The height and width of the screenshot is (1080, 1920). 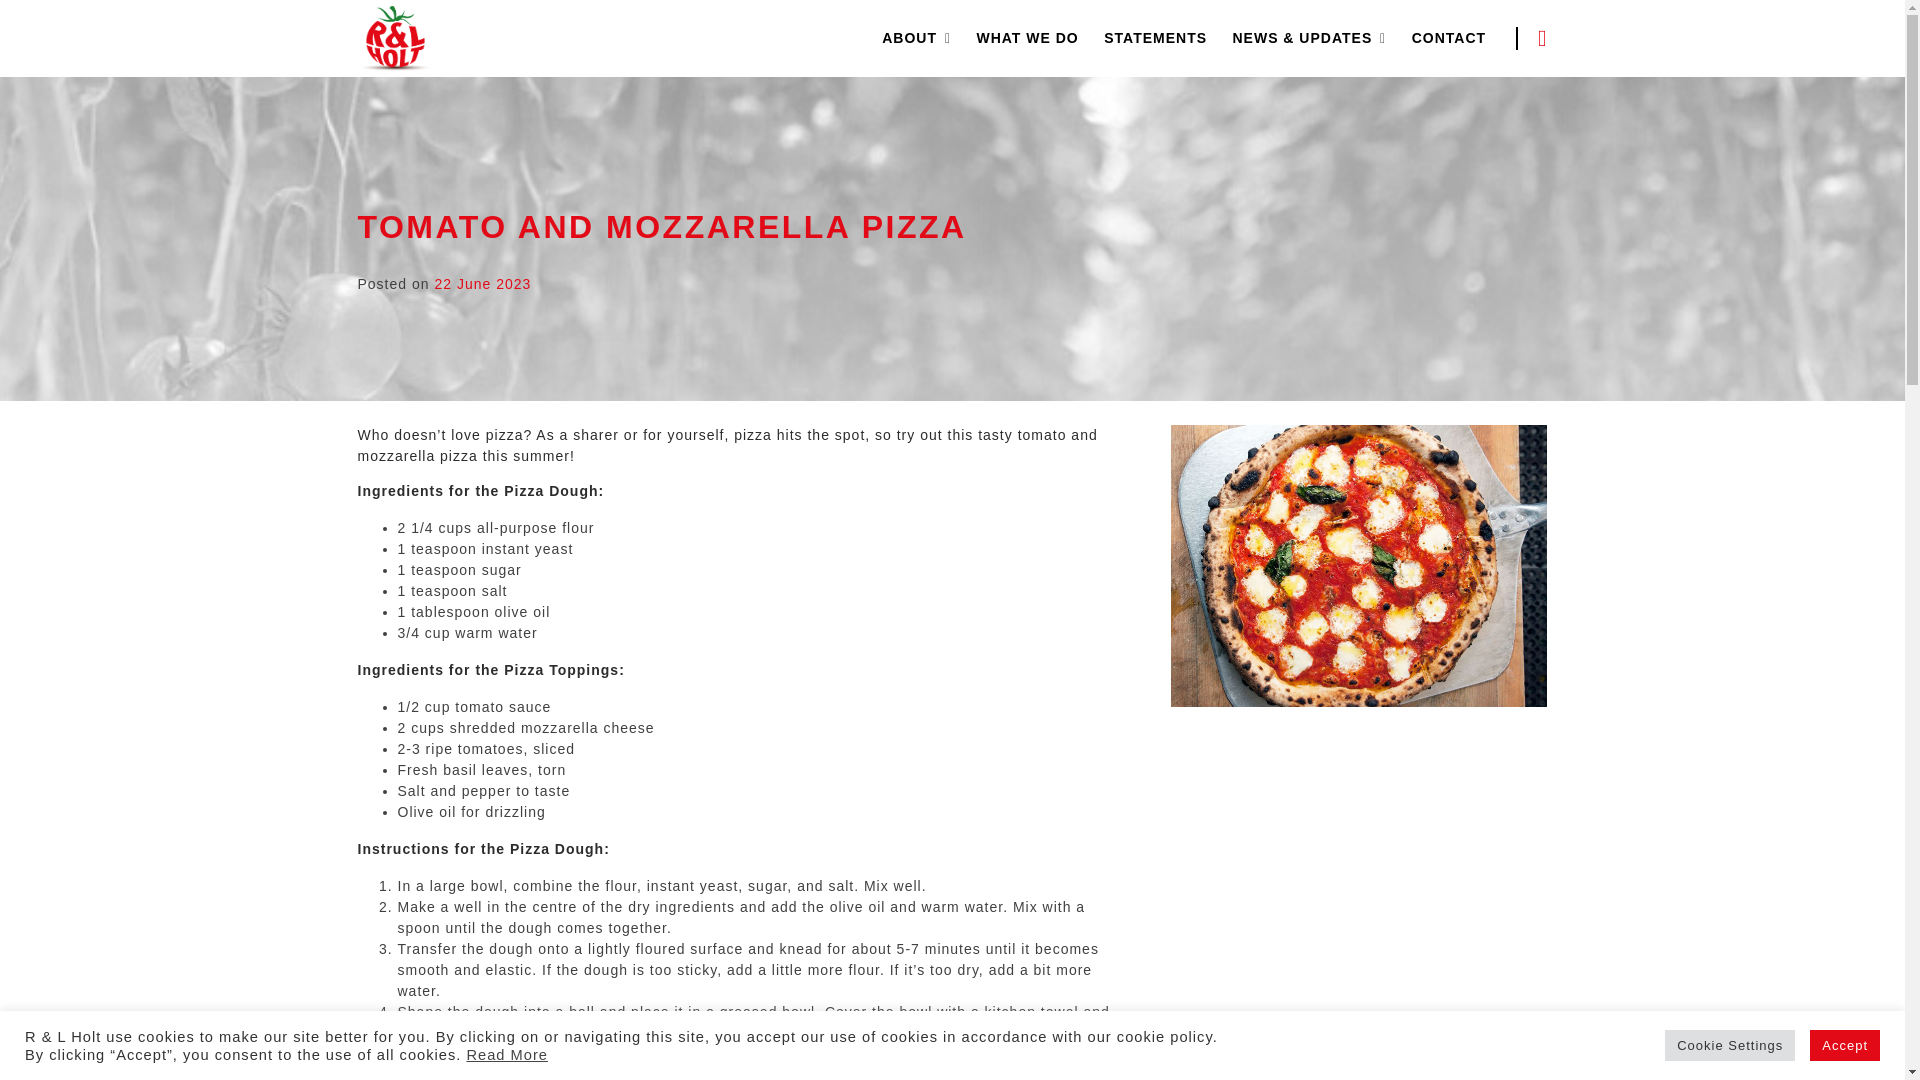 I want to click on 22 June 2023, so click(x=482, y=284).